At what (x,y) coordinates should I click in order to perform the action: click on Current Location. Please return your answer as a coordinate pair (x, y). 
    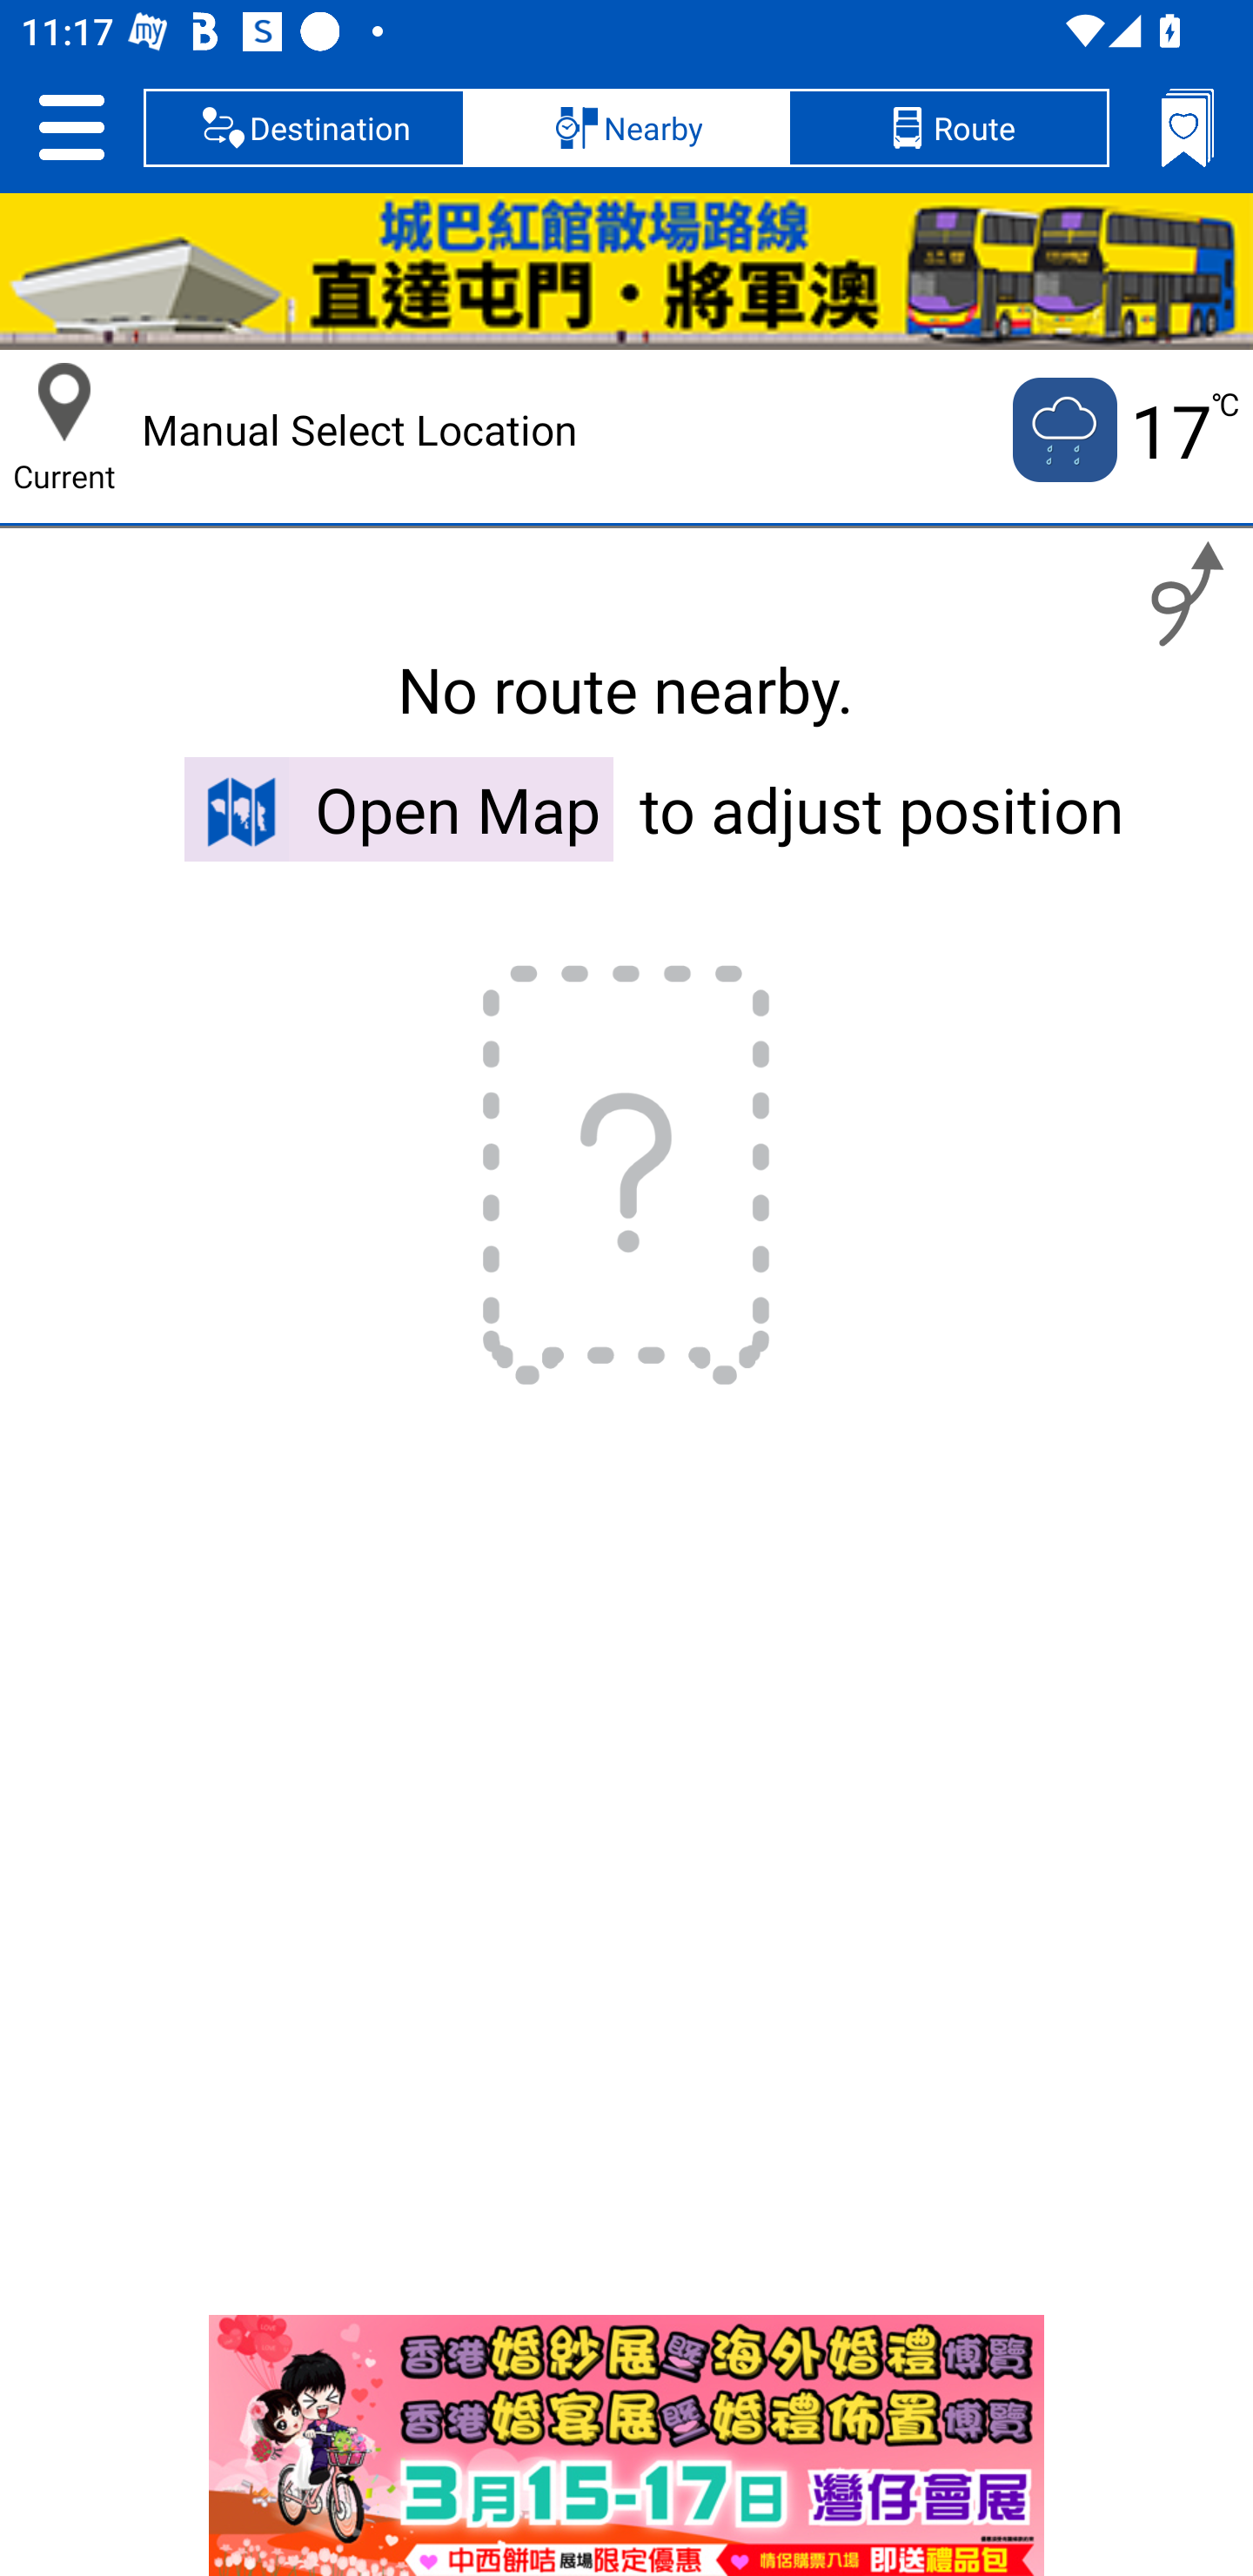
    Looking at the image, I should click on (64, 402).